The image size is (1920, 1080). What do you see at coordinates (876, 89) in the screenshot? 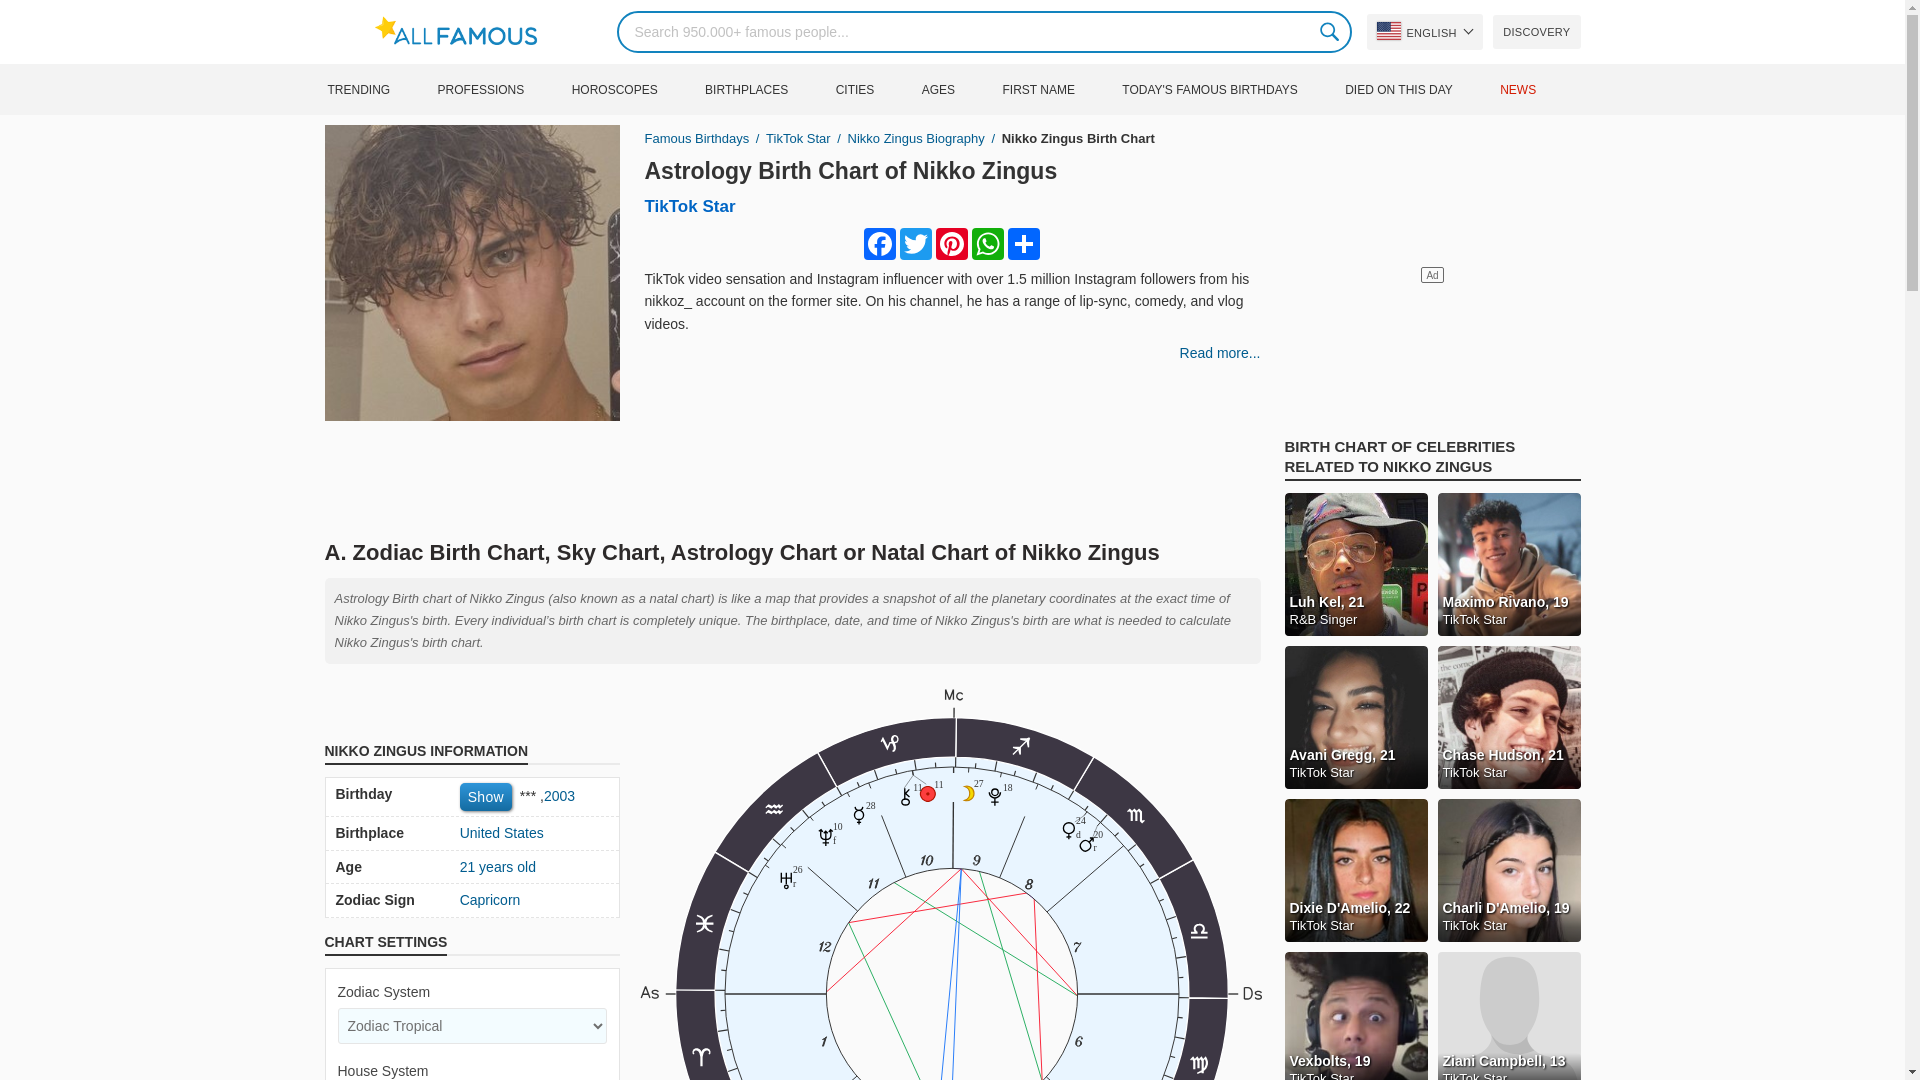
I see `CITIES` at bounding box center [876, 89].